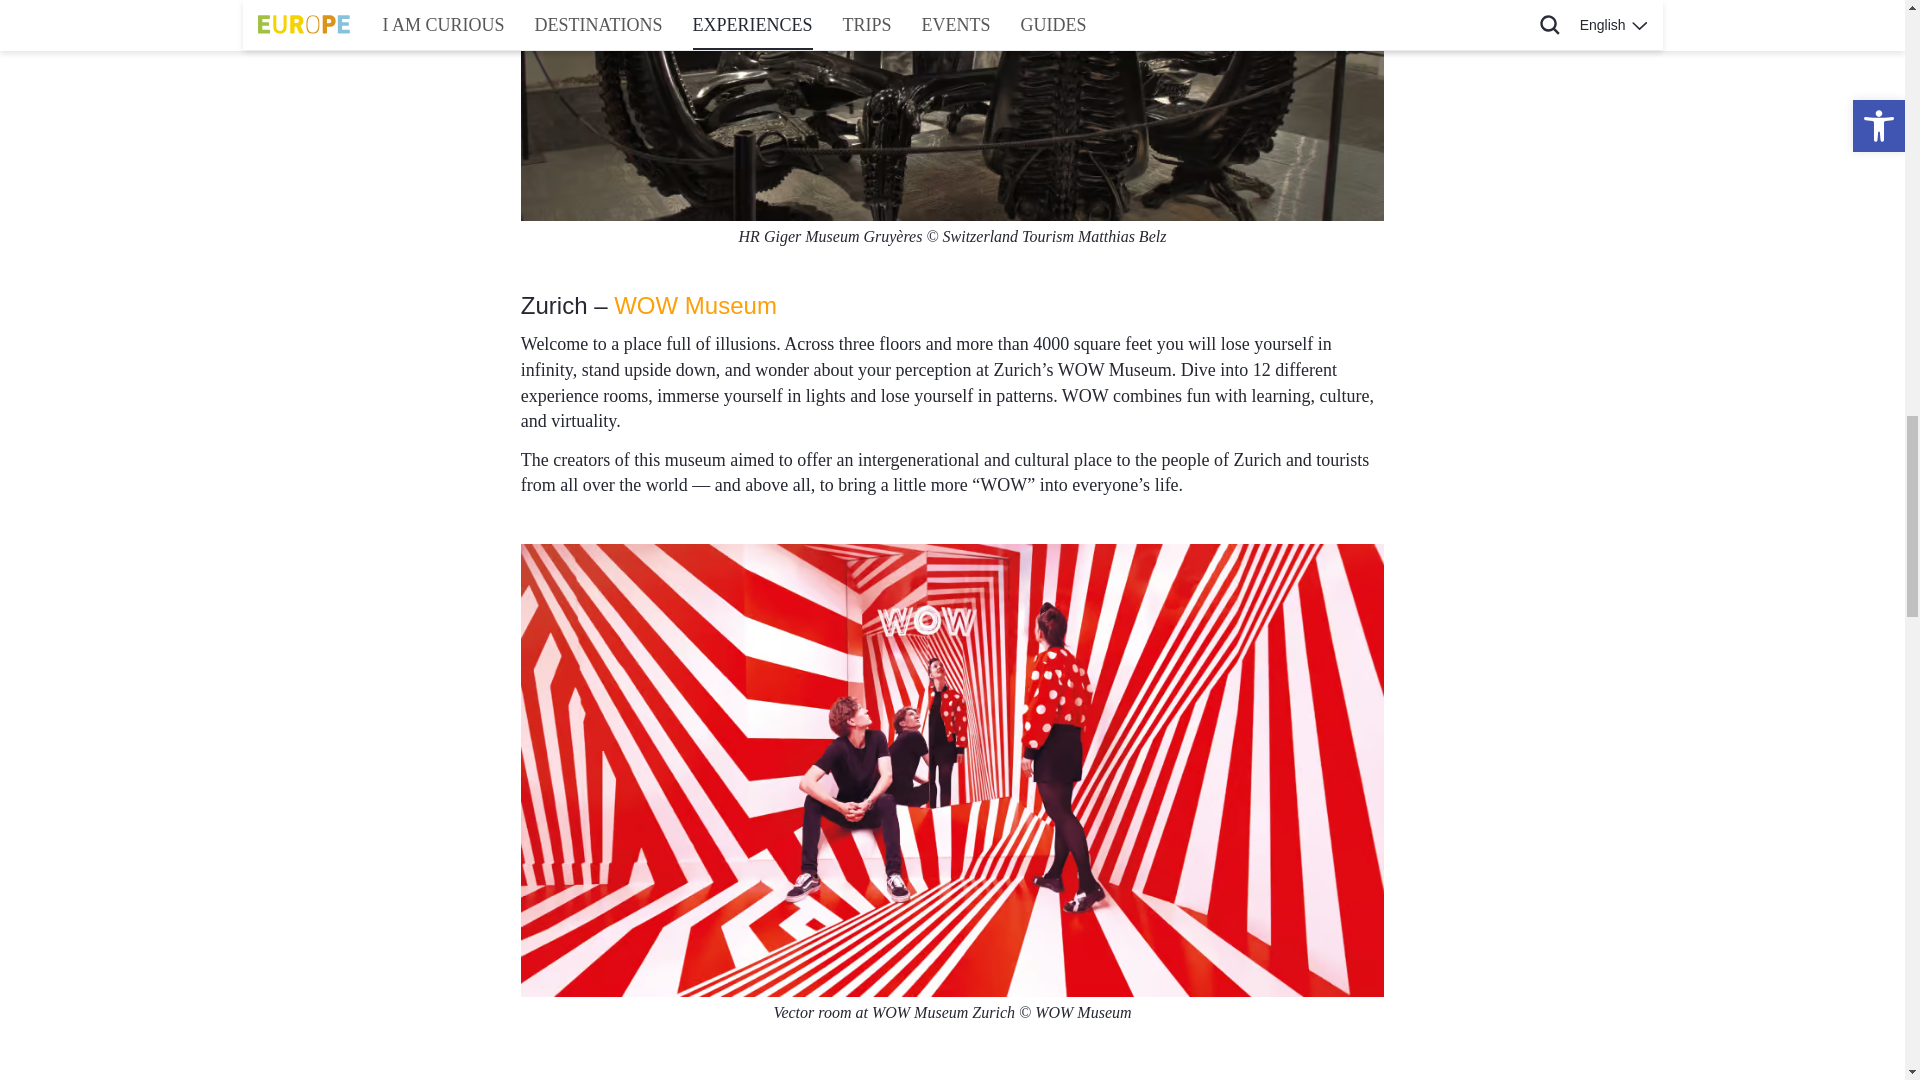 The width and height of the screenshot is (1920, 1080). Describe the element at coordinates (696, 304) in the screenshot. I see `WOW Museum` at that location.